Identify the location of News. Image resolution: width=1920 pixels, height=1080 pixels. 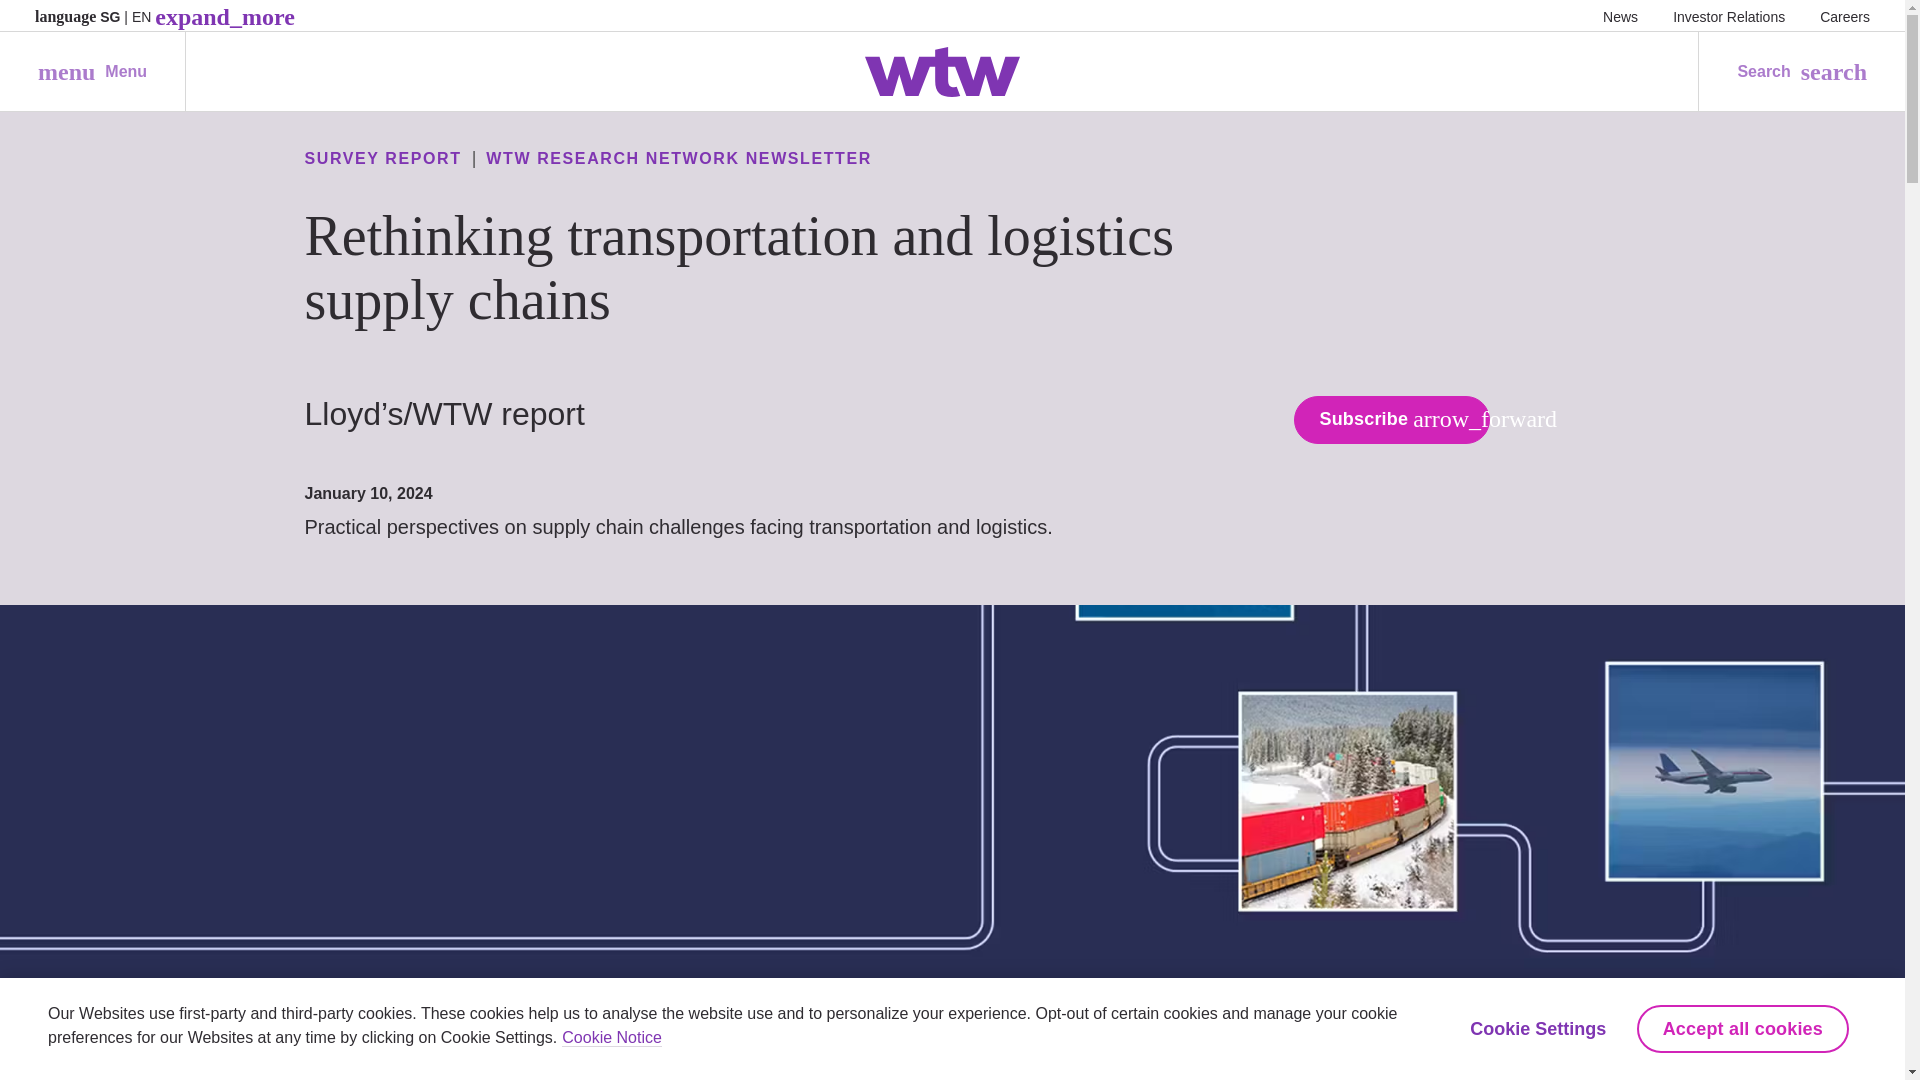
(1728, 16).